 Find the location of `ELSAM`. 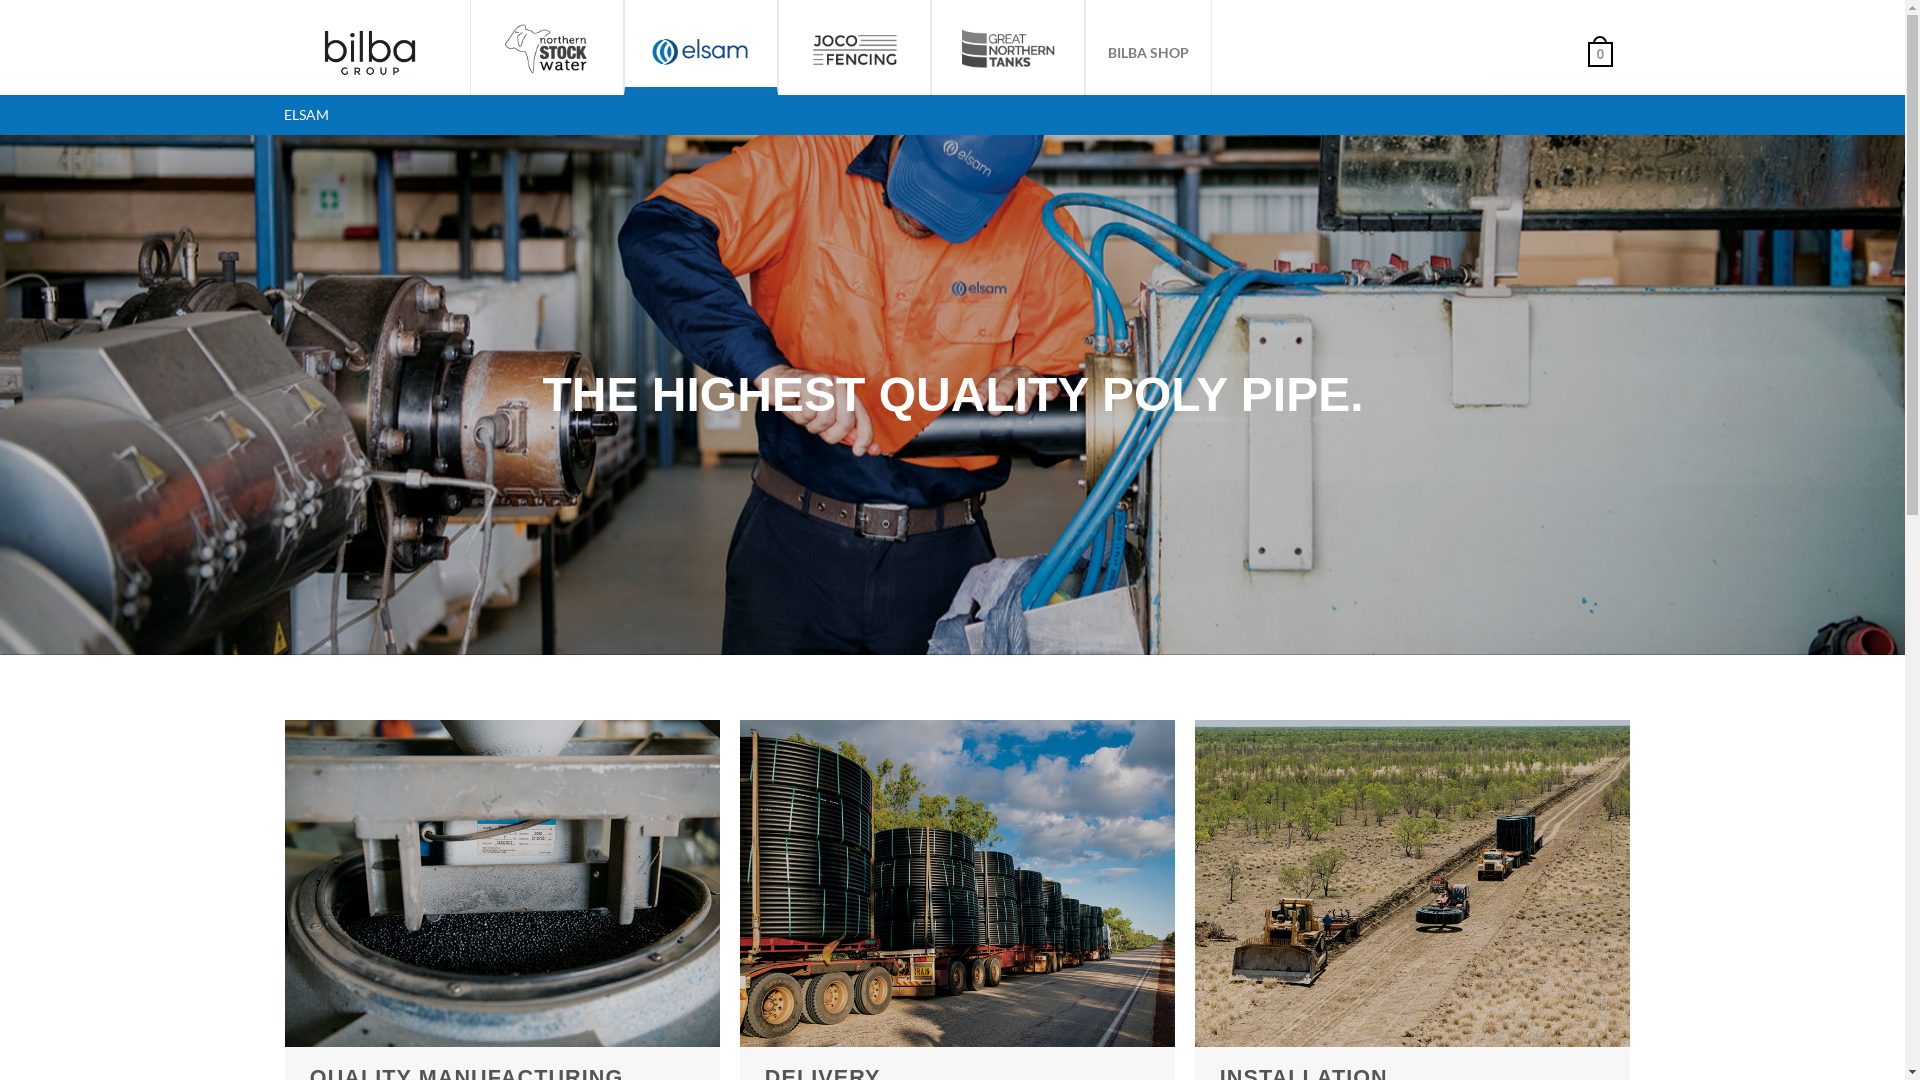

ELSAM is located at coordinates (306, 115).